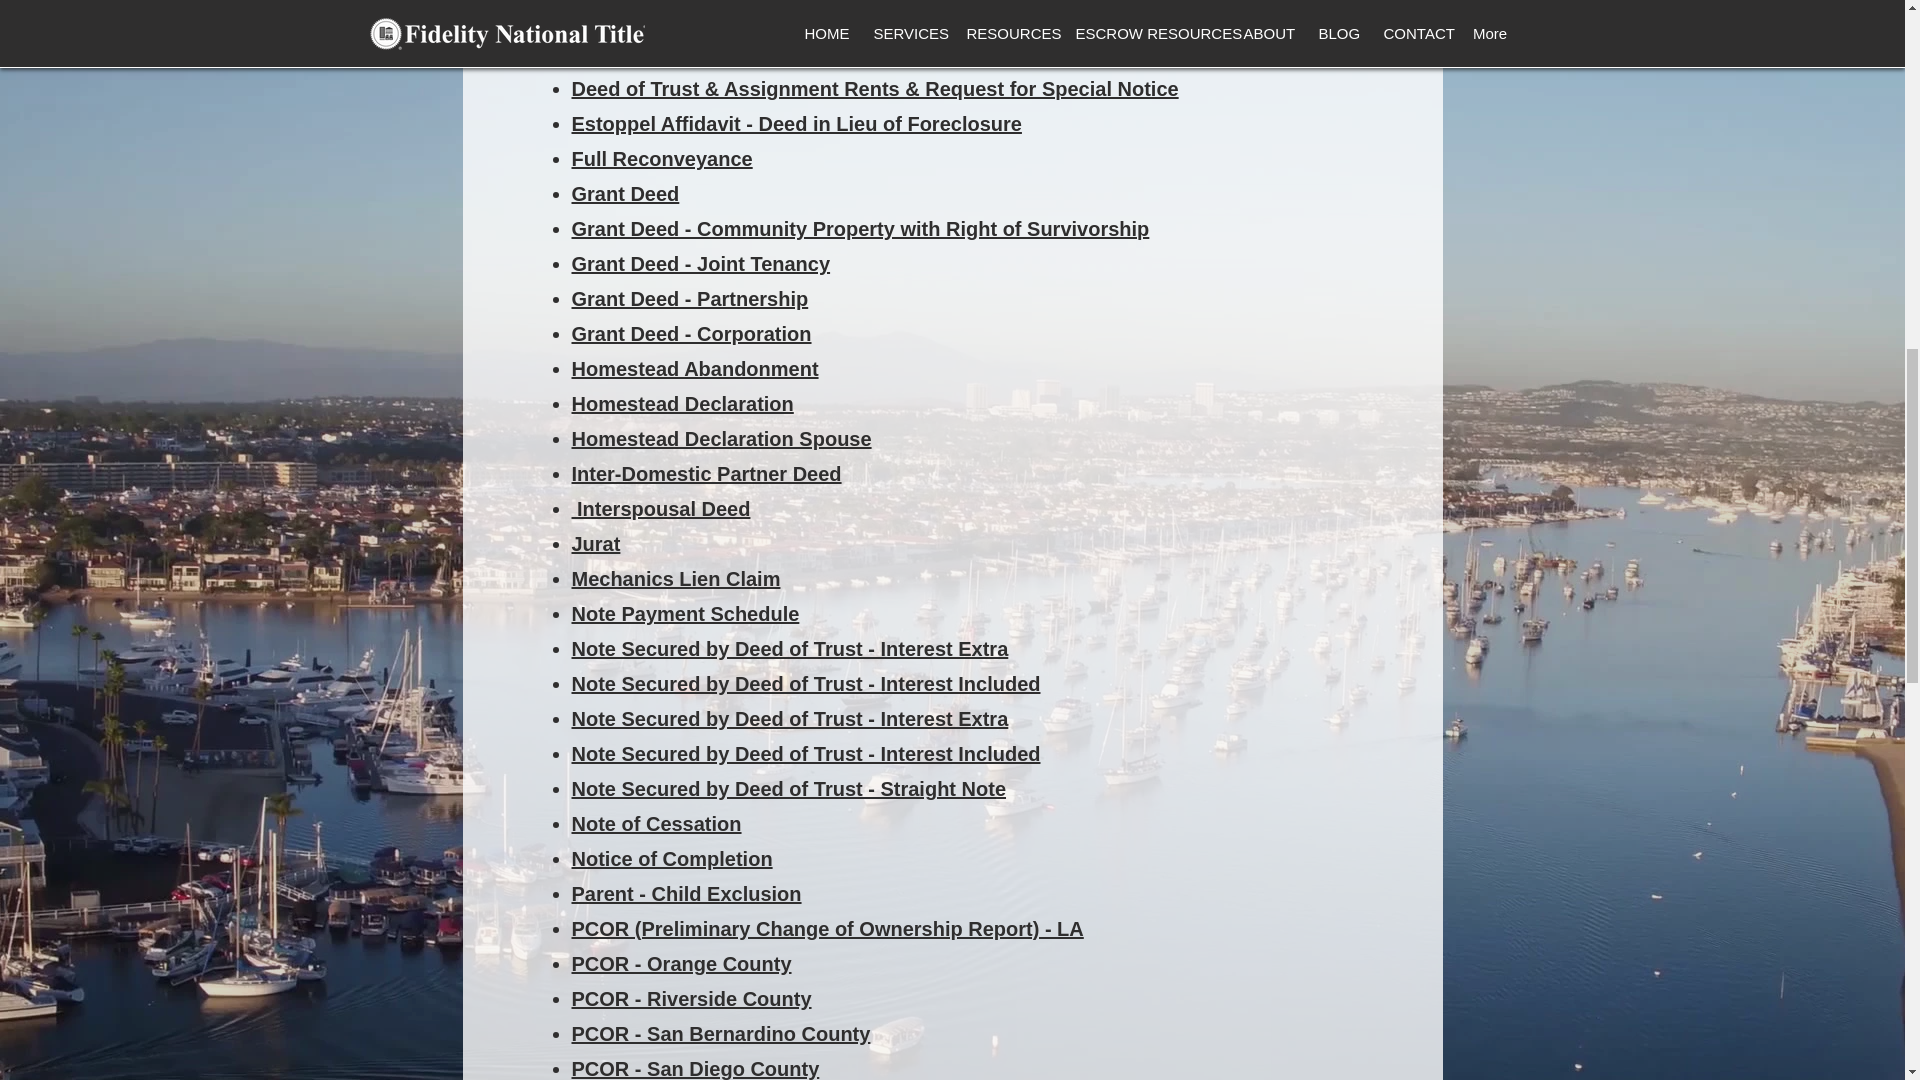 The image size is (1920, 1080). Describe the element at coordinates (702, 264) in the screenshot. I see `Grant Deed - Joint Tenancy` at that location.